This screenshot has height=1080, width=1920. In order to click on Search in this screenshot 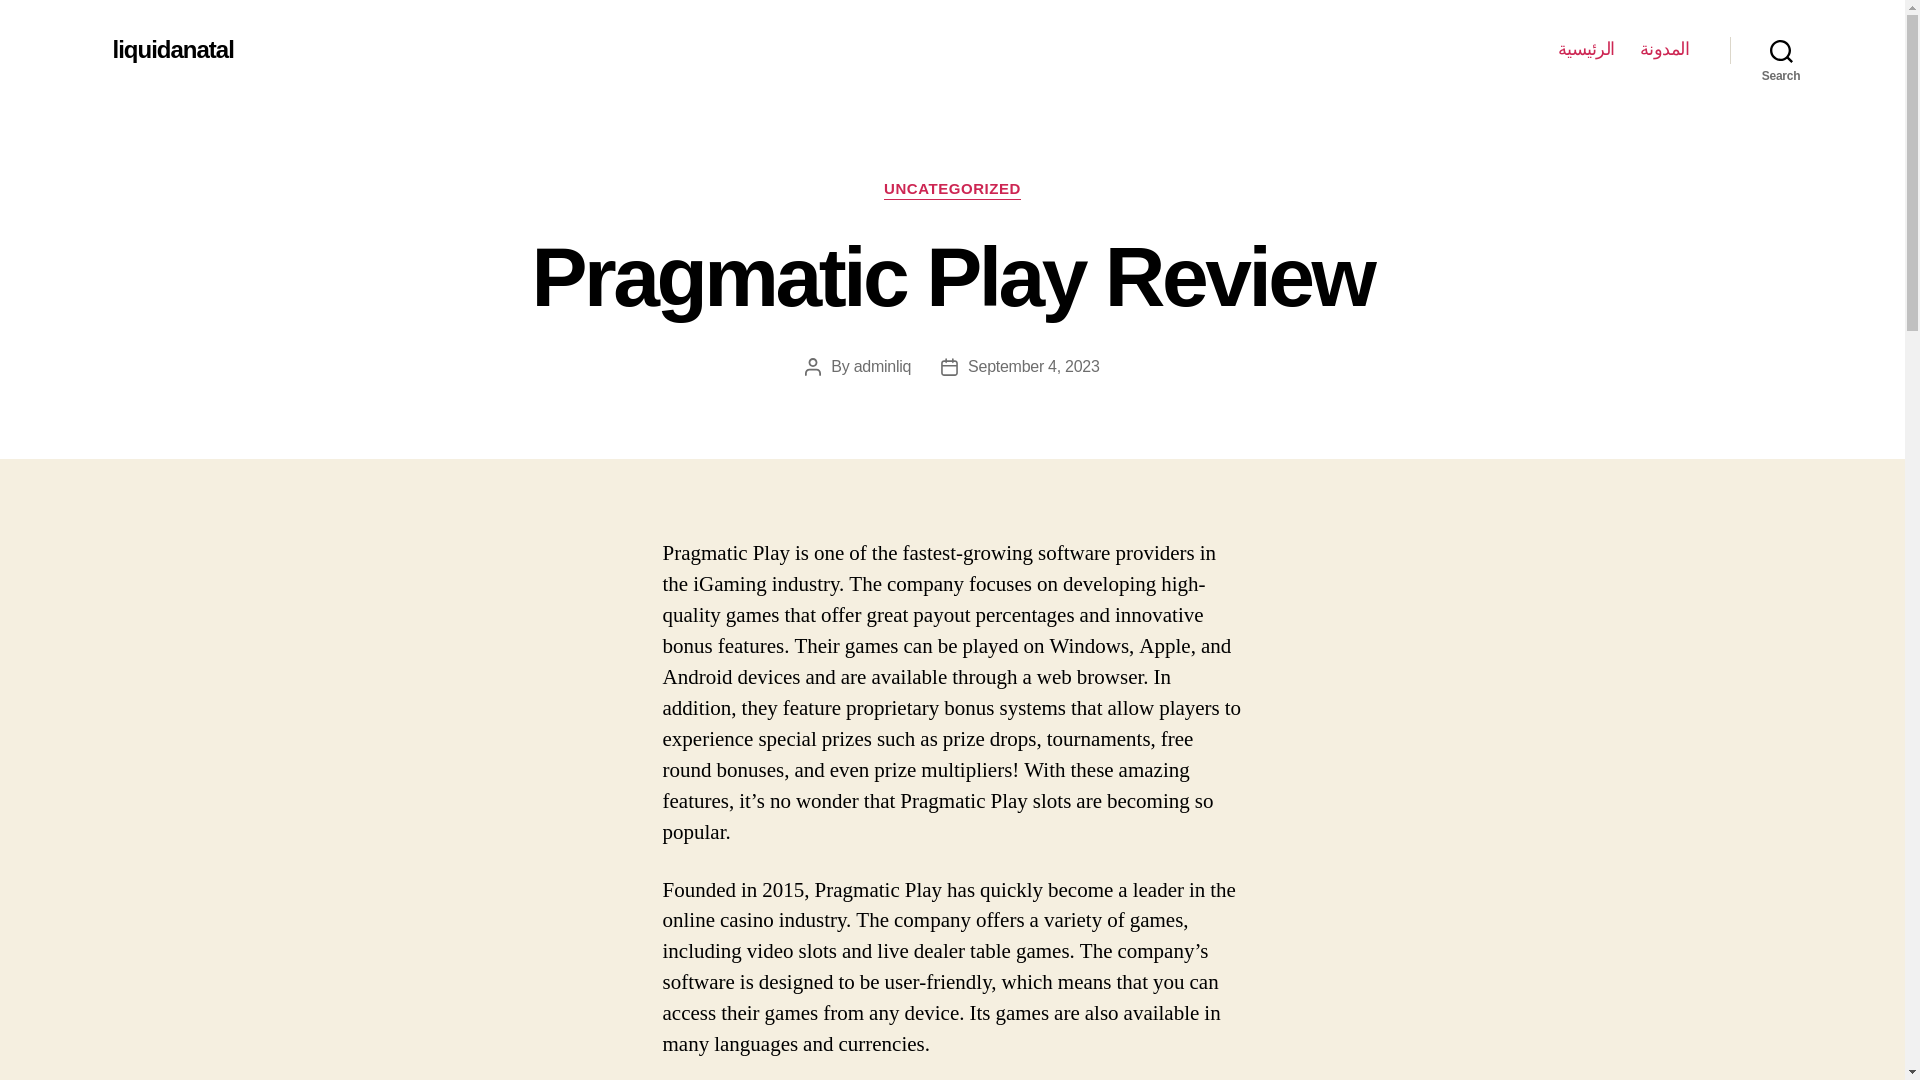, I will do `click(1781, 50)`.